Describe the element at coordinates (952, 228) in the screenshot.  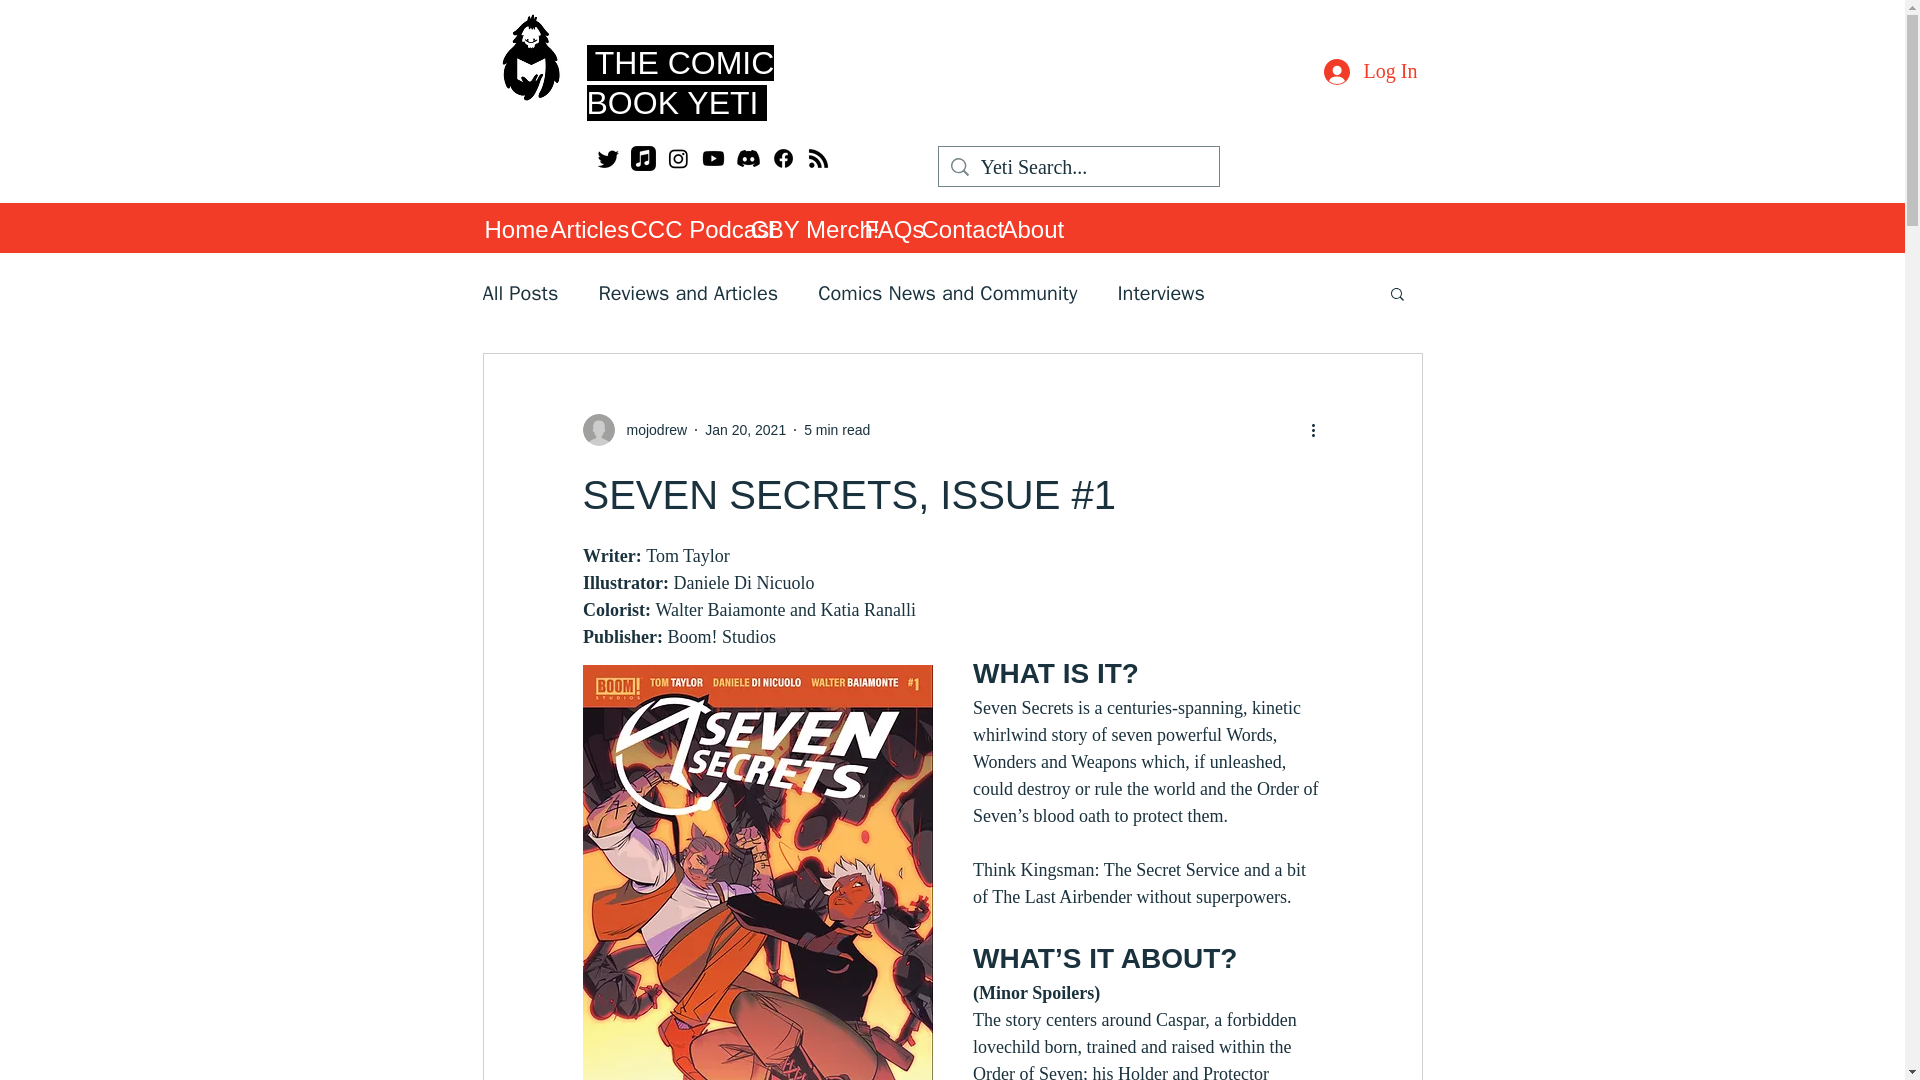
I see `Contact` at that location.